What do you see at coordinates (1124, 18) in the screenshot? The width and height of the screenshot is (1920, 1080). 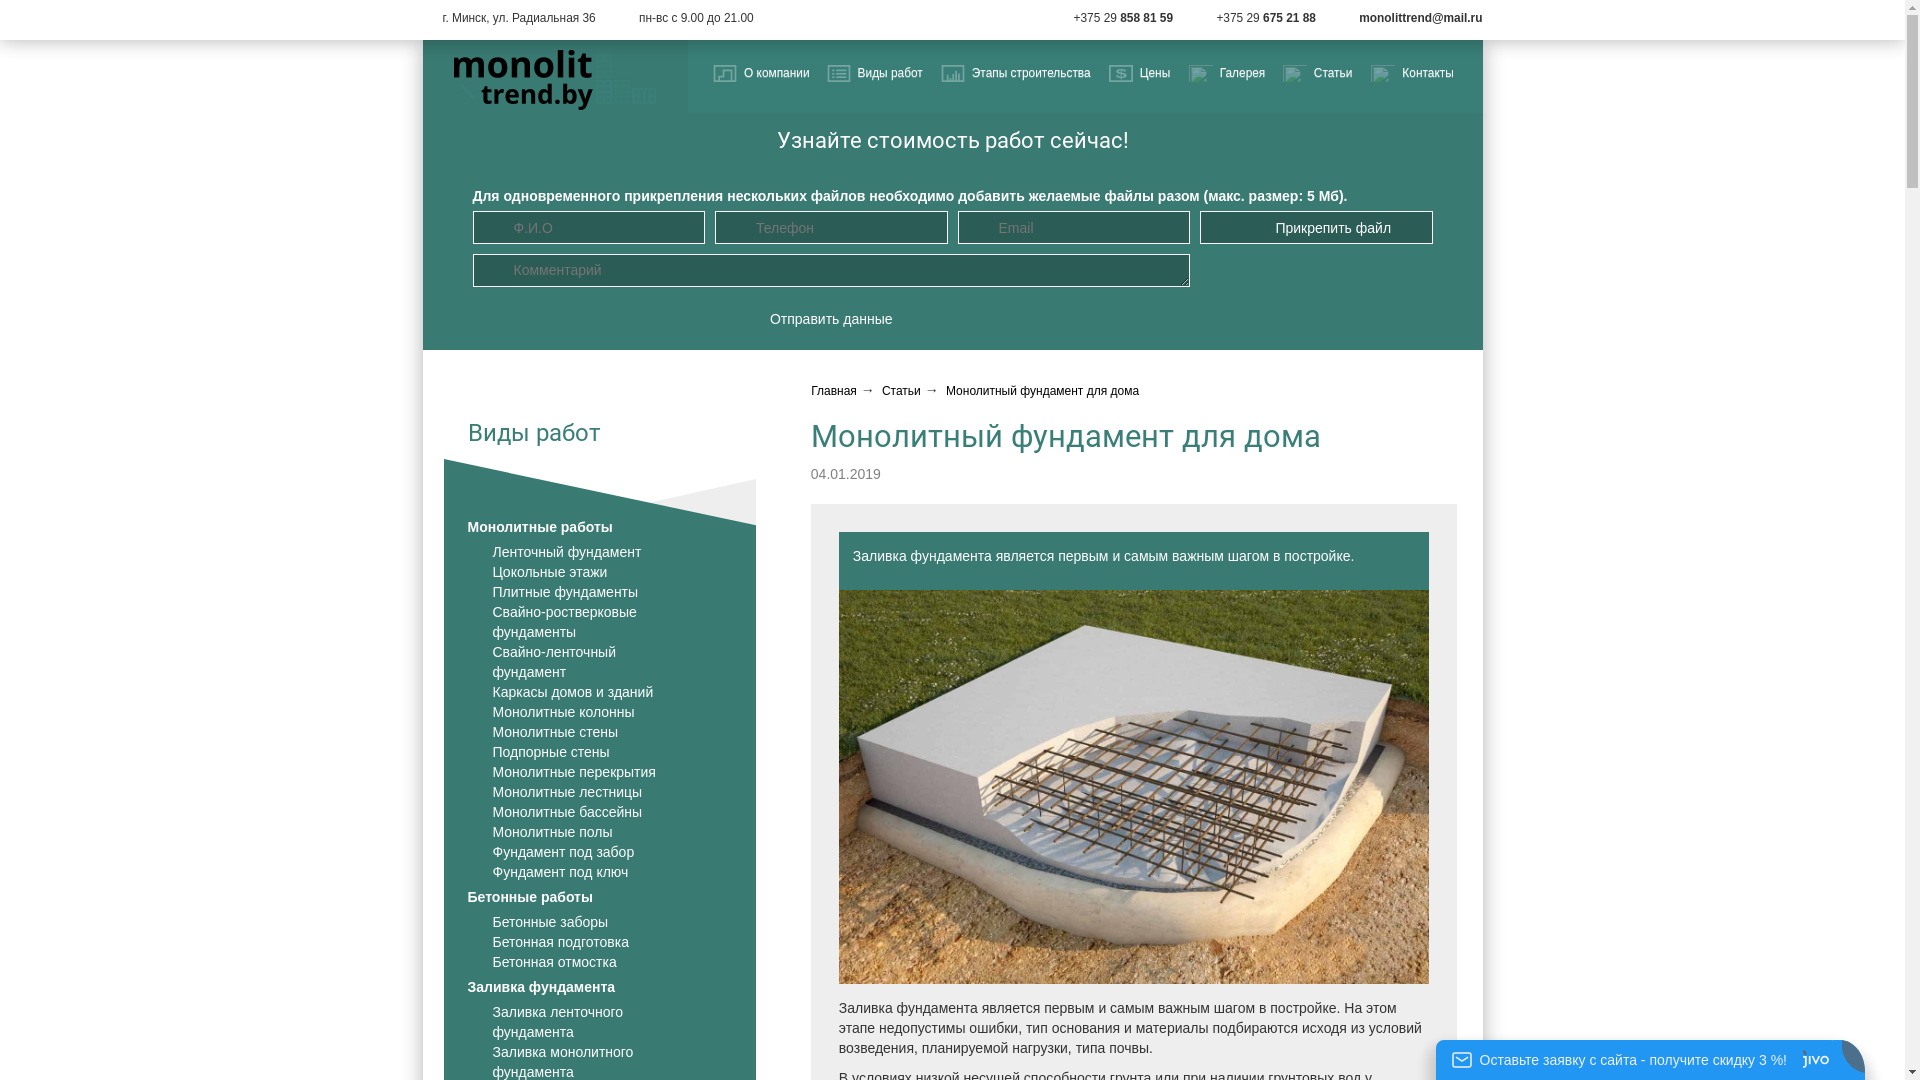 I see `+375 29 858 81 59` at bounding box center [1124, 18].